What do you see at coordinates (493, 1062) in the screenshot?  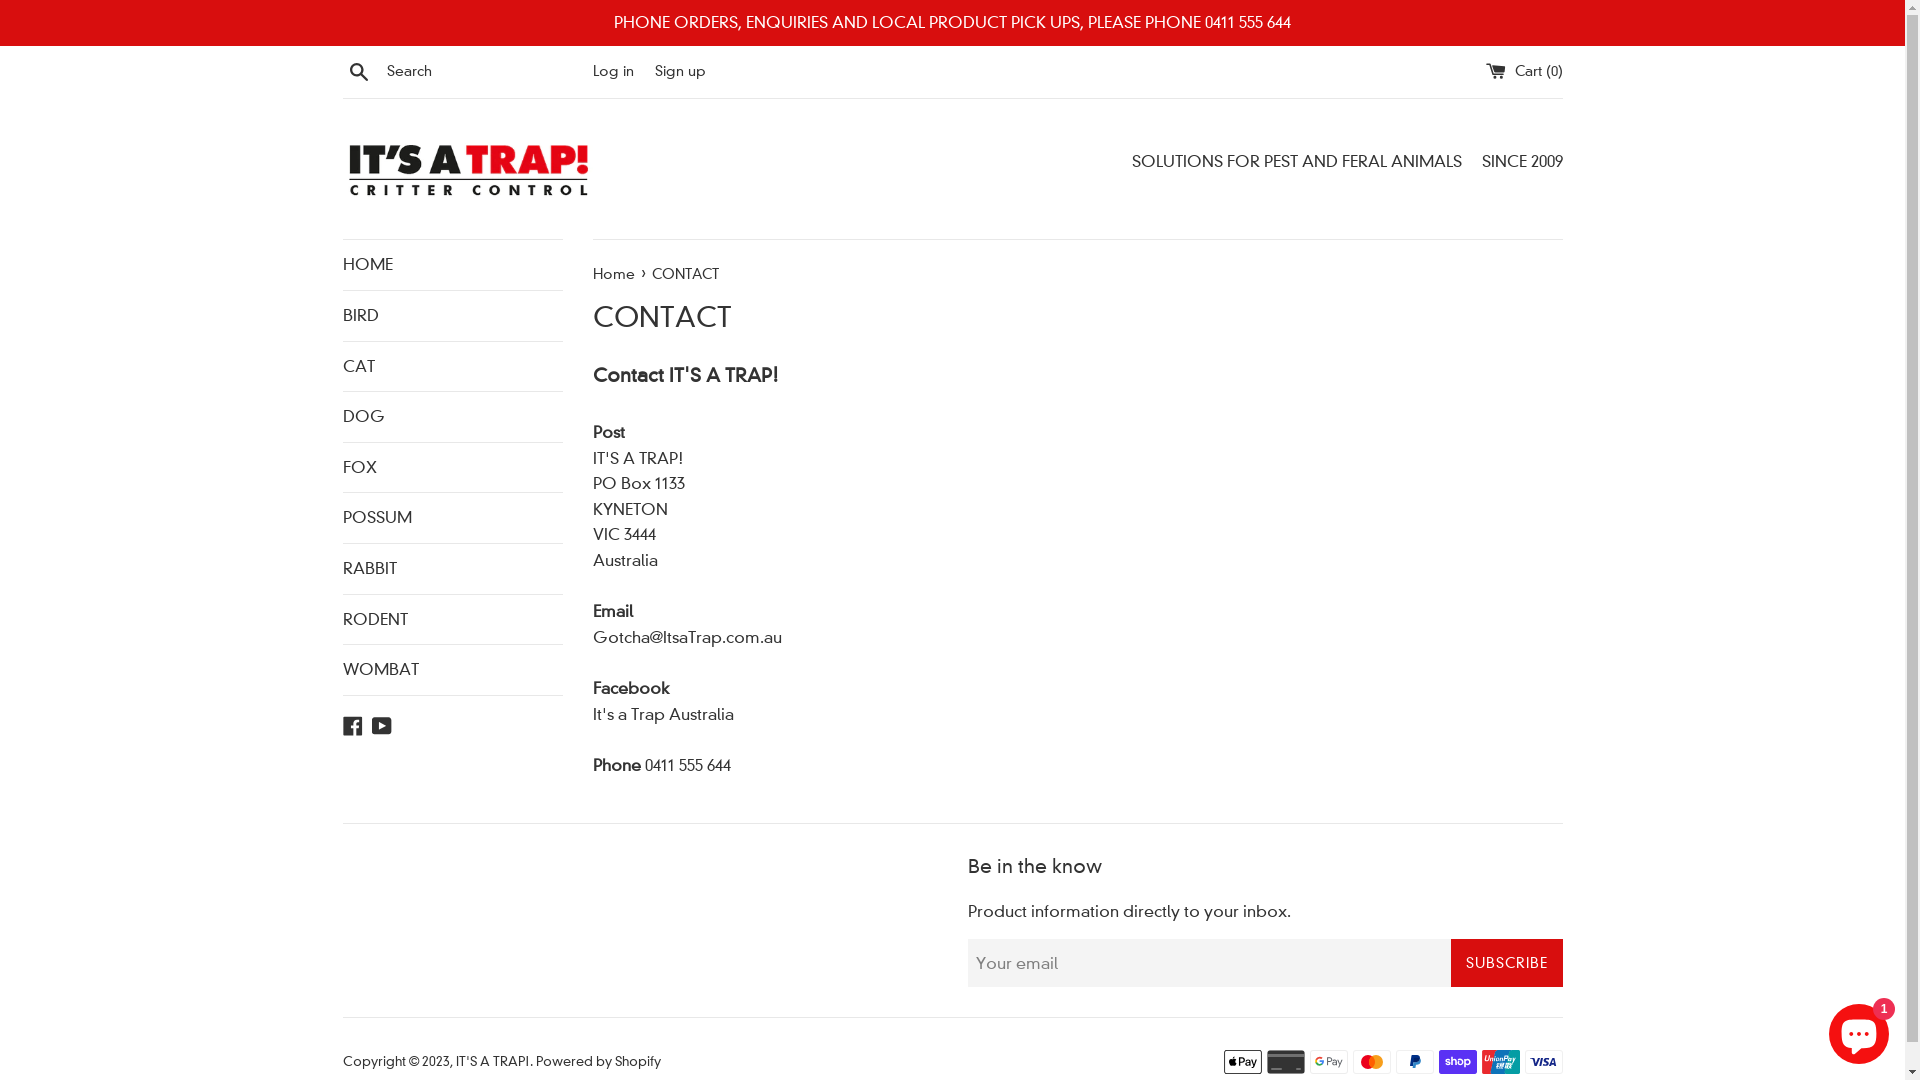 I see `IT'S A TRAP!` at bounding box center [493, 1062].